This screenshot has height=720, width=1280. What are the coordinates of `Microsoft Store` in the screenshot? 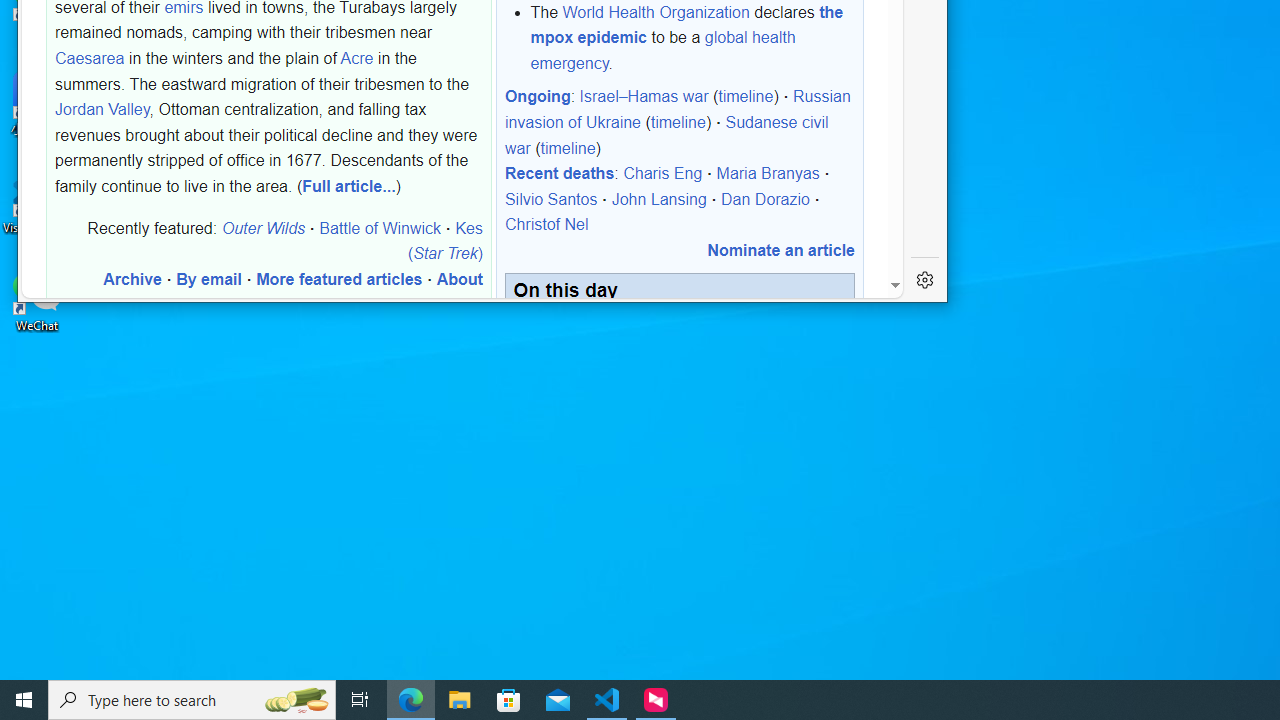 It's located at (509, 700).